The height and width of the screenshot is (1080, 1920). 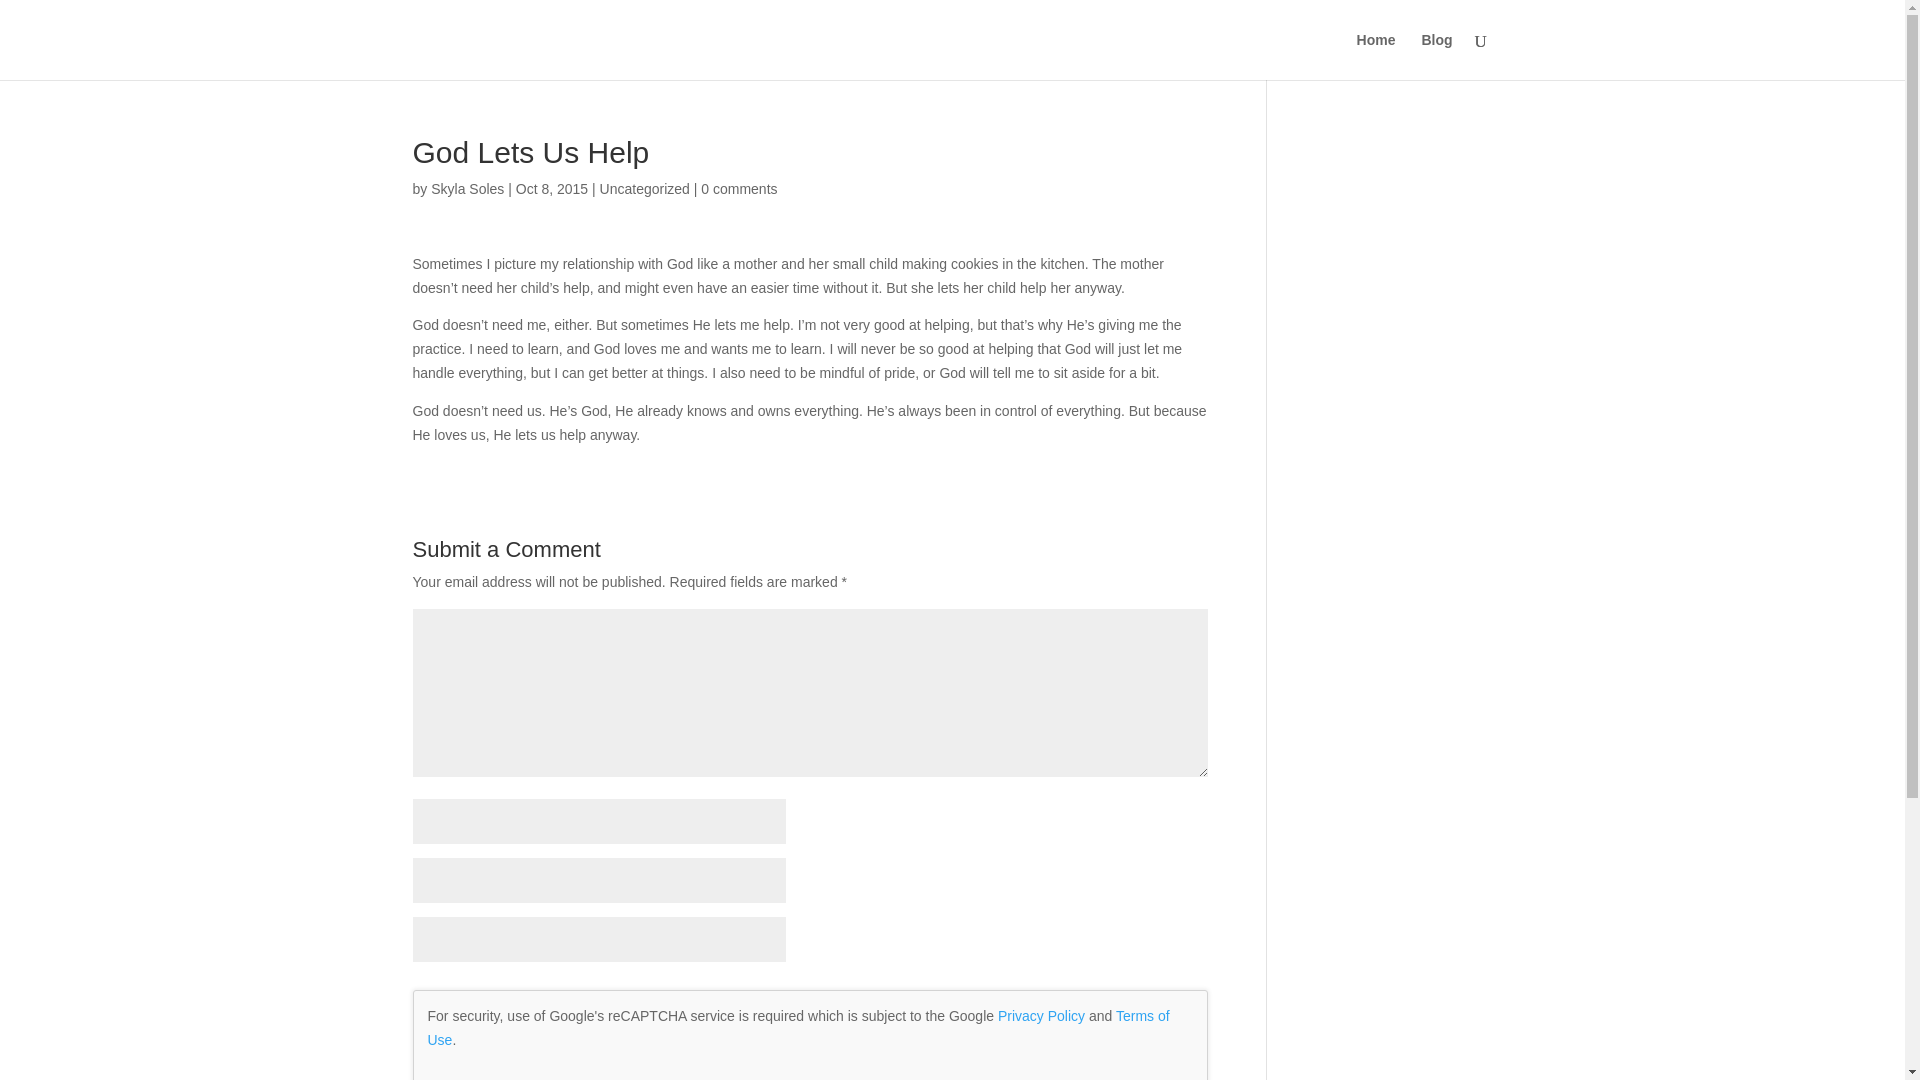 I want to click on 0 comments, so click(x=738, y=188).